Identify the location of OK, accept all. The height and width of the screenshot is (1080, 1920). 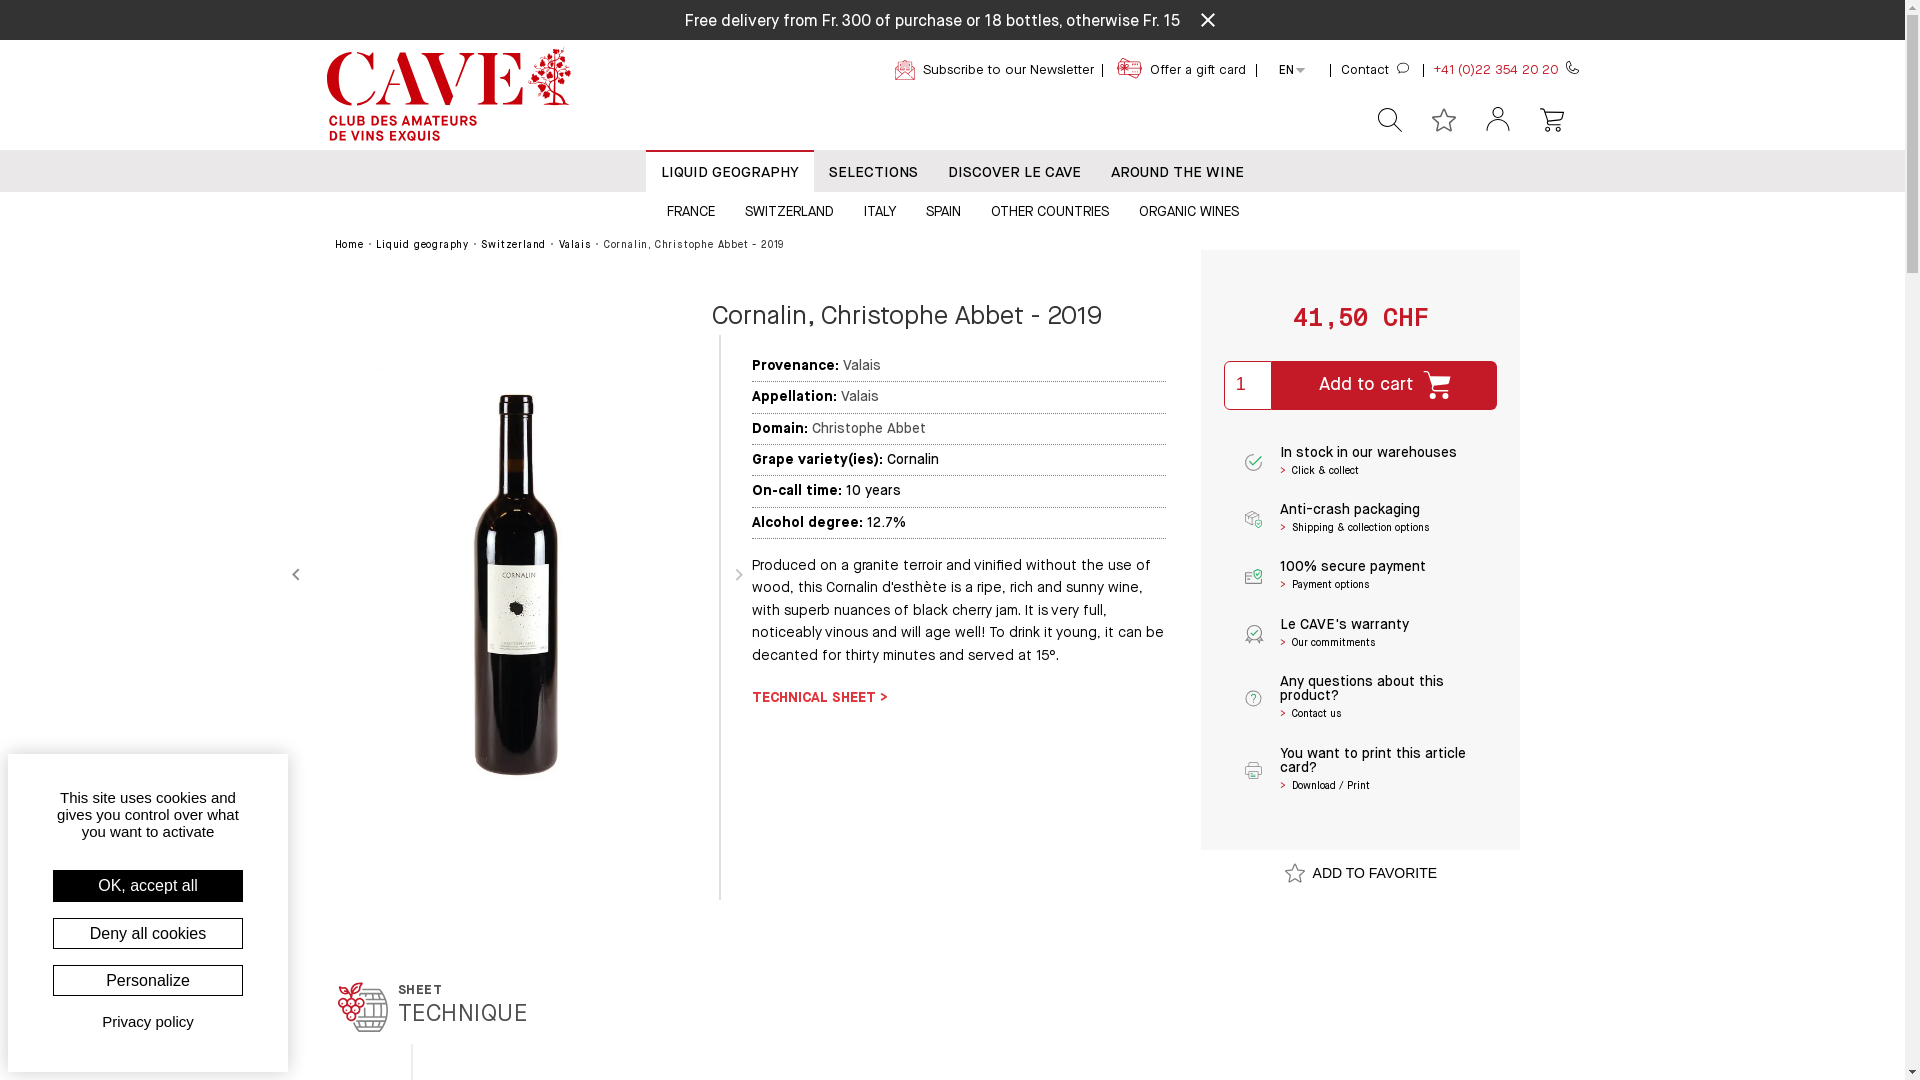
(148, 886).